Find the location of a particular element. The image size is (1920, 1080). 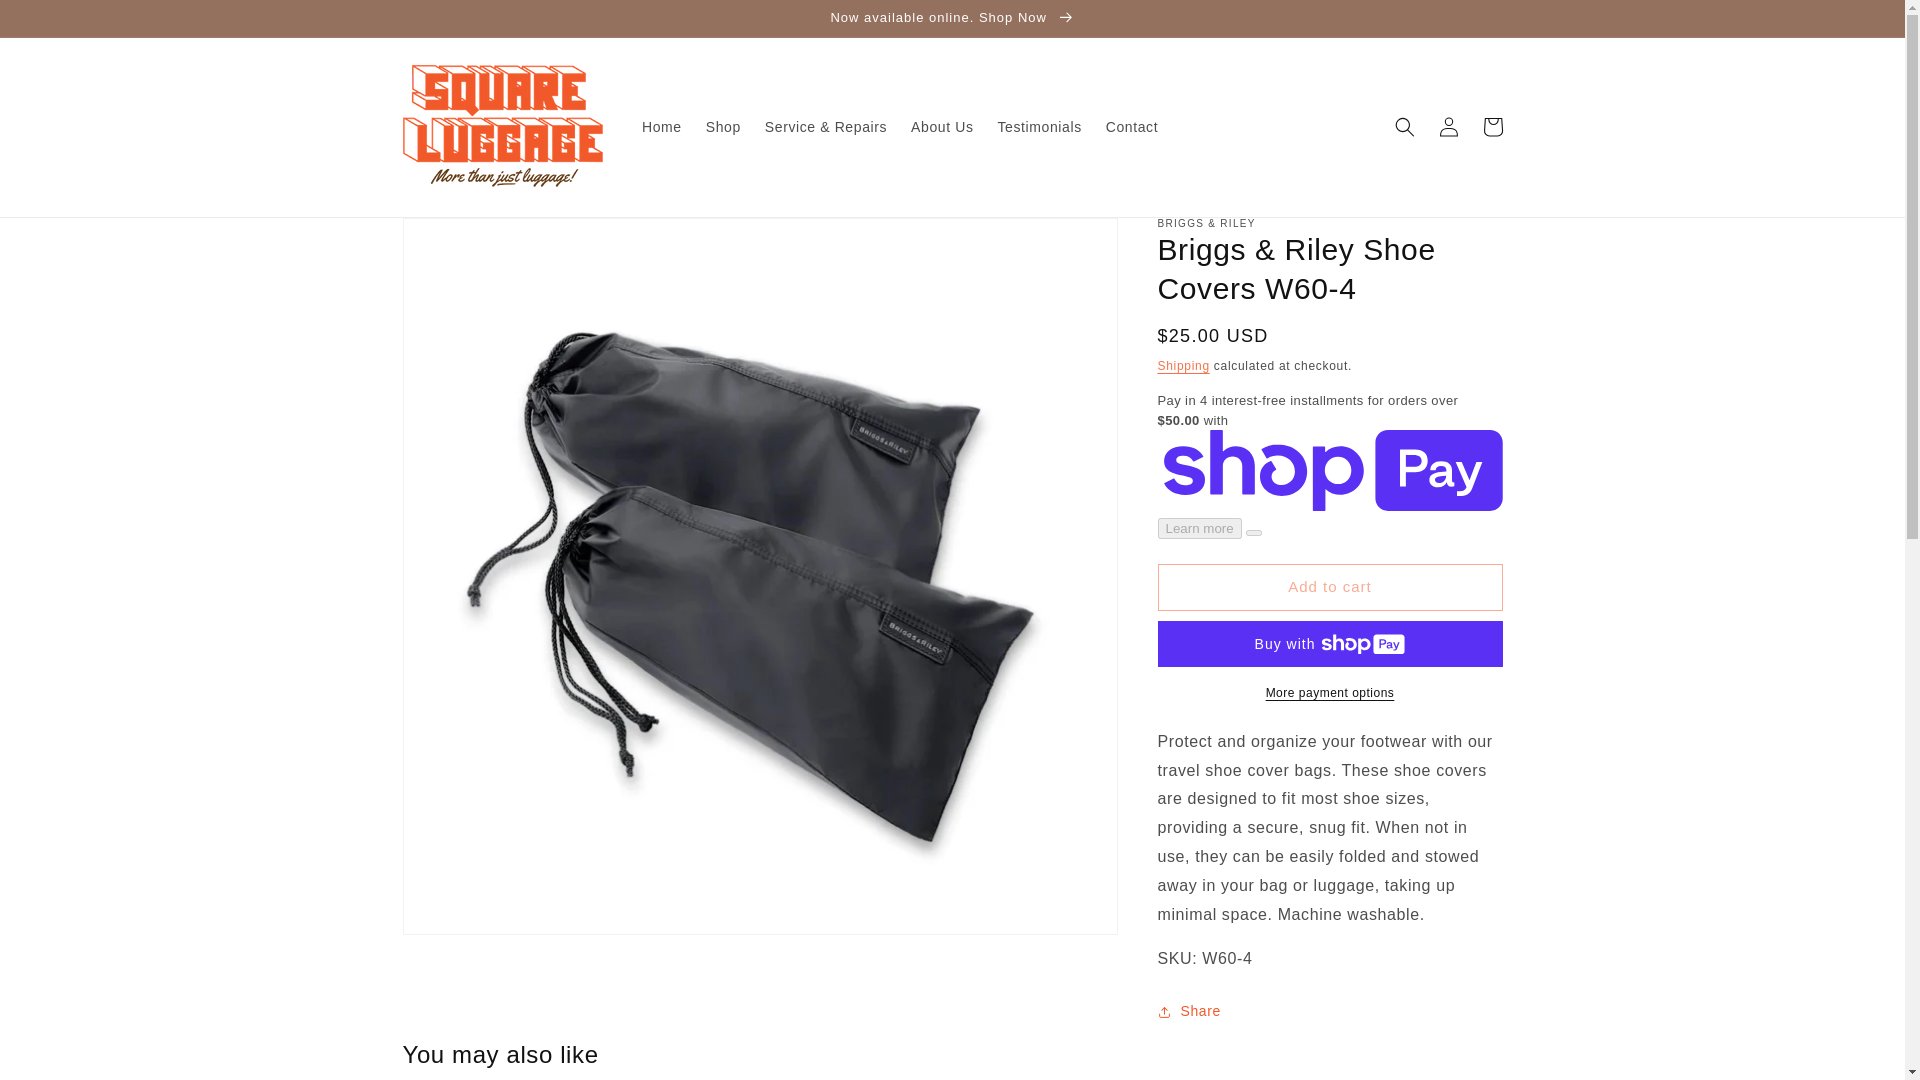

Skip to product information is located at coordinates (462, 240).